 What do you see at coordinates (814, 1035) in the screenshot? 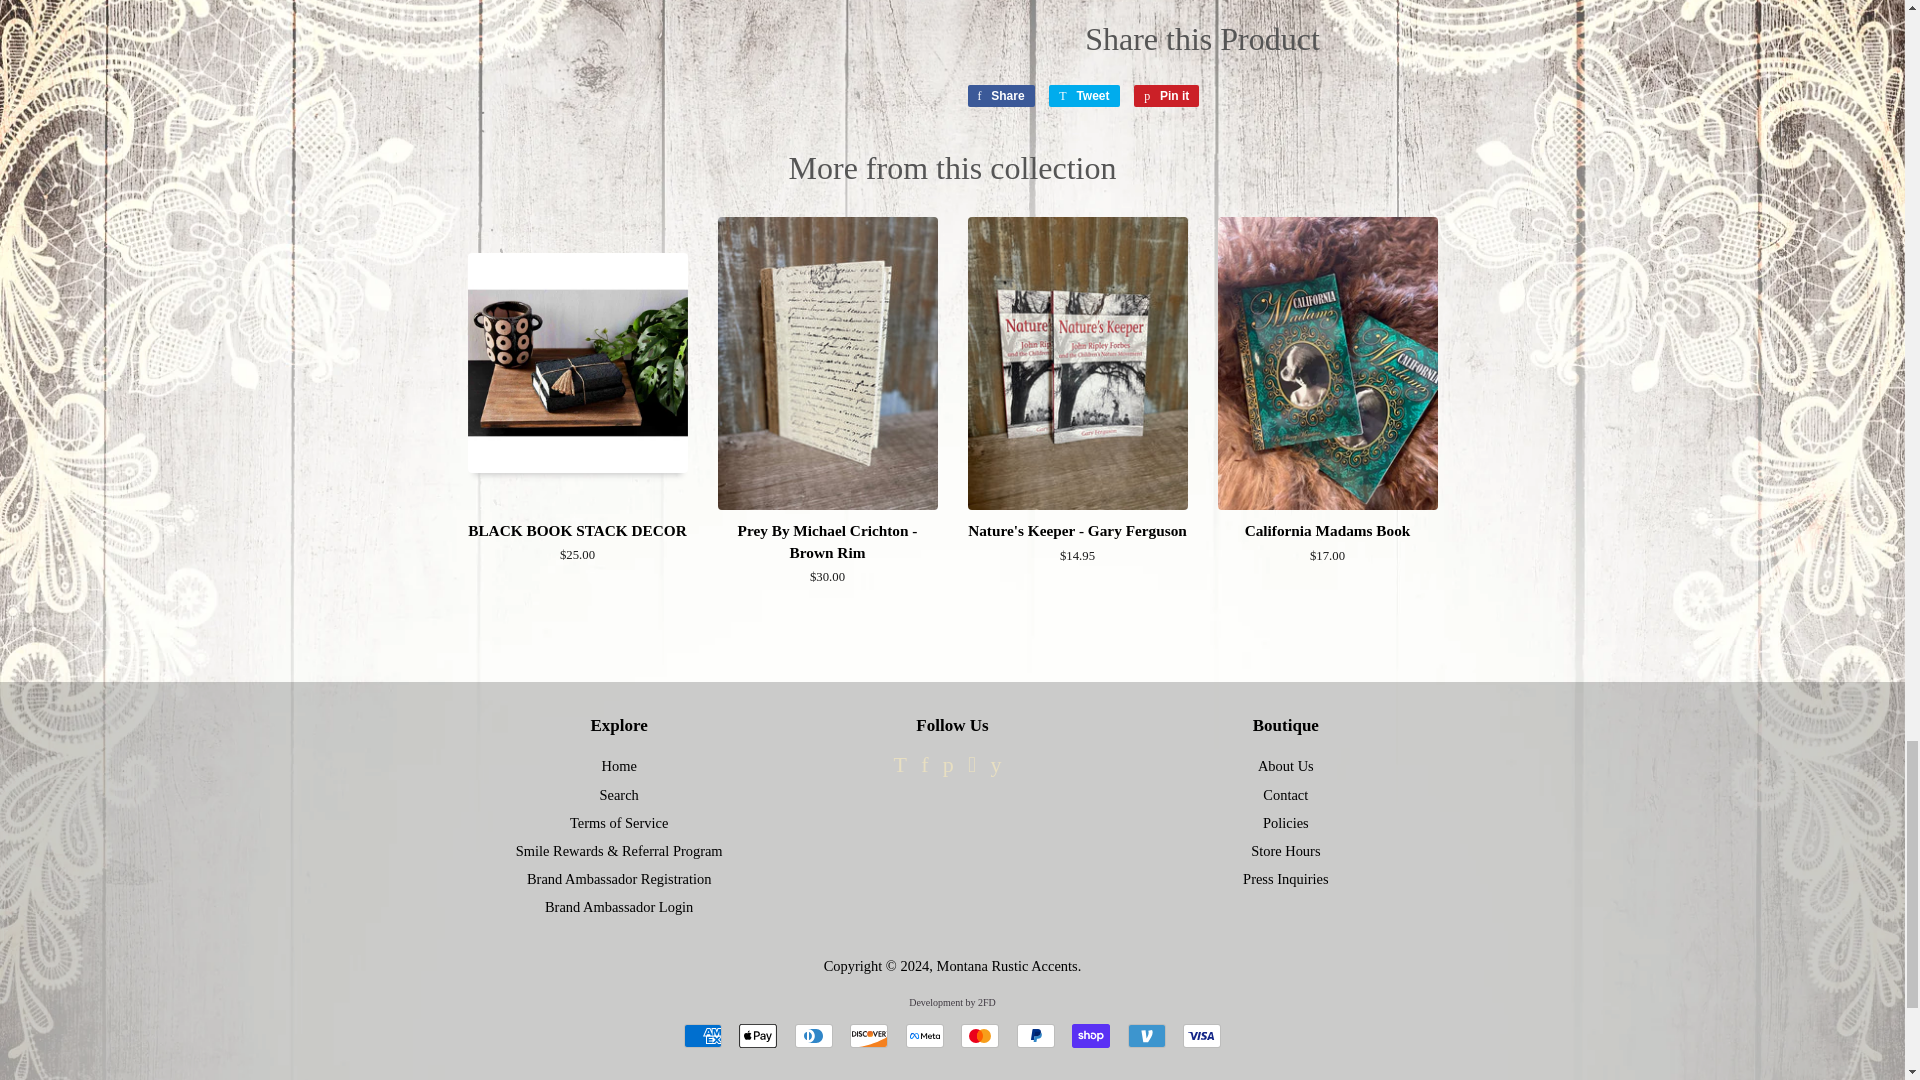
I see `Diners Club` at bounding box center [814, 1035].